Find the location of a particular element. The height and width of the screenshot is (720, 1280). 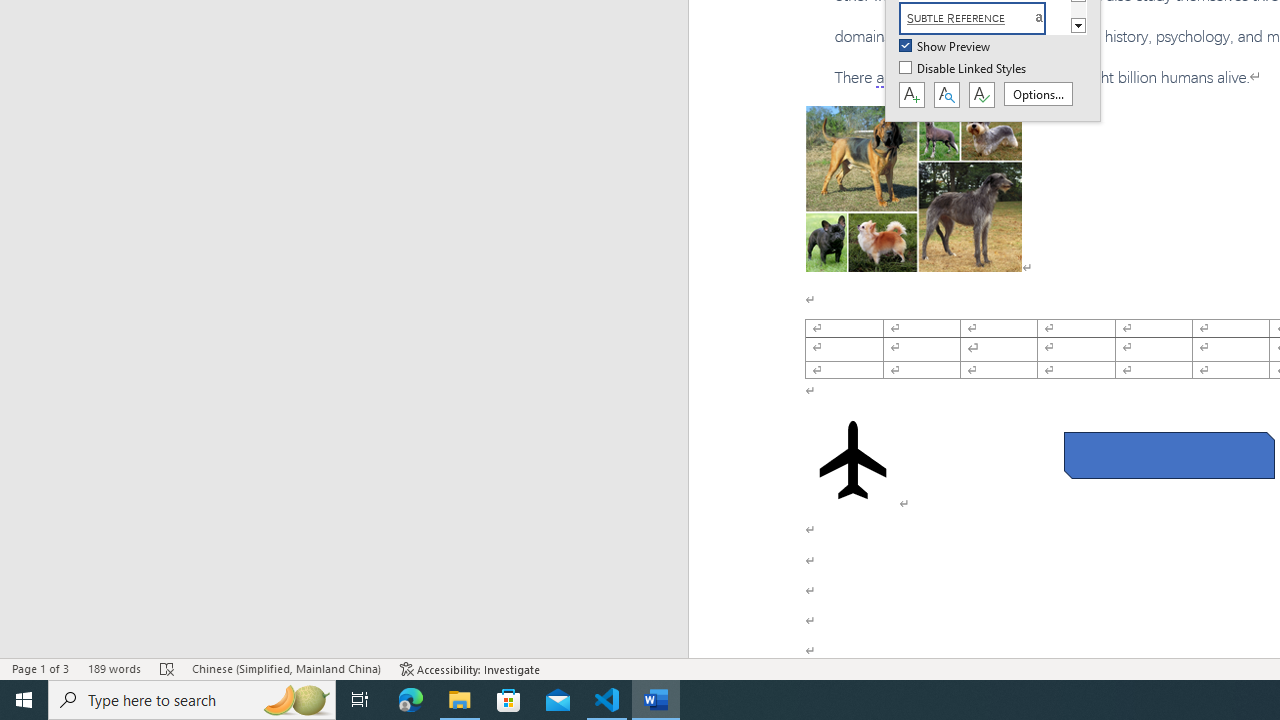

Show Preview is located at coordinates (946, 47).